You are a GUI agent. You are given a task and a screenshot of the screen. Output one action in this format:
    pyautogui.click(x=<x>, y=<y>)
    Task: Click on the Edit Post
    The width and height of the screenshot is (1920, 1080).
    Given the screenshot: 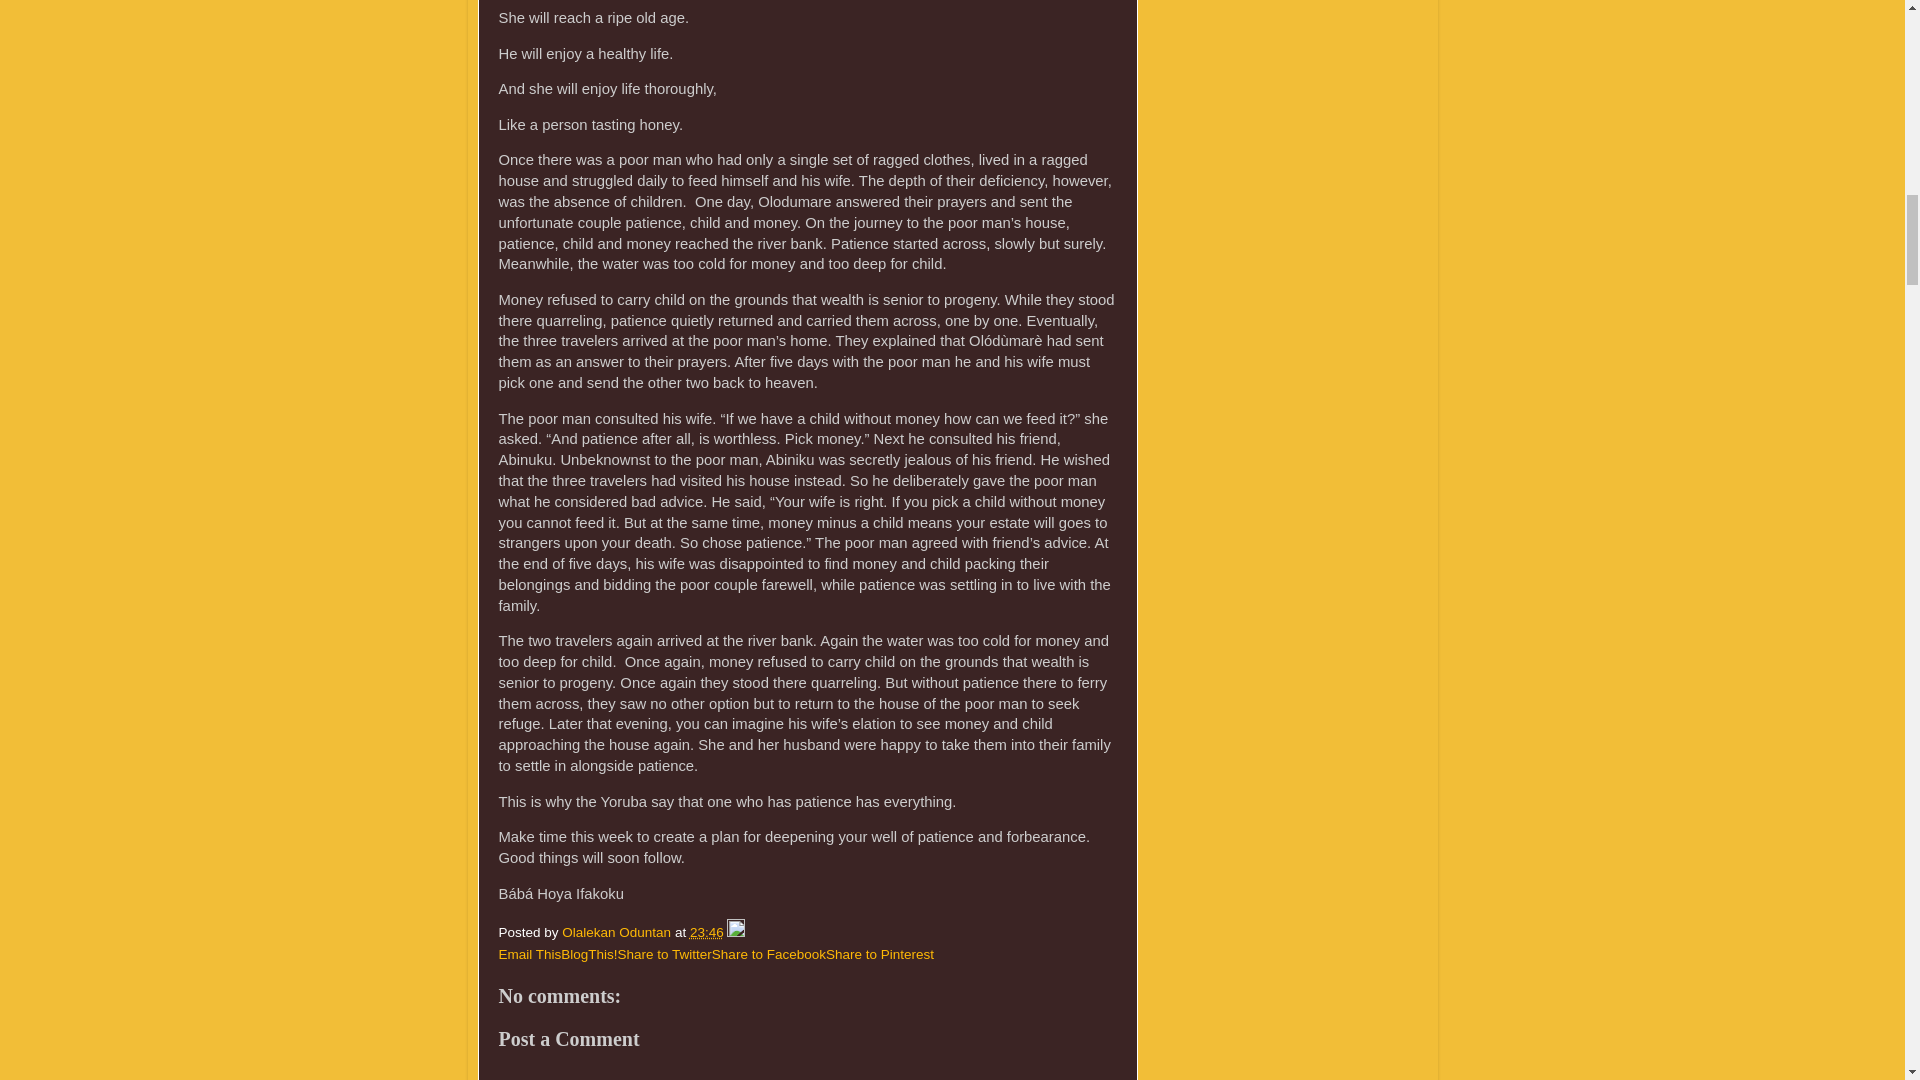 What is the action you would take?
    pyautogui.click(x=736, y=932)
    